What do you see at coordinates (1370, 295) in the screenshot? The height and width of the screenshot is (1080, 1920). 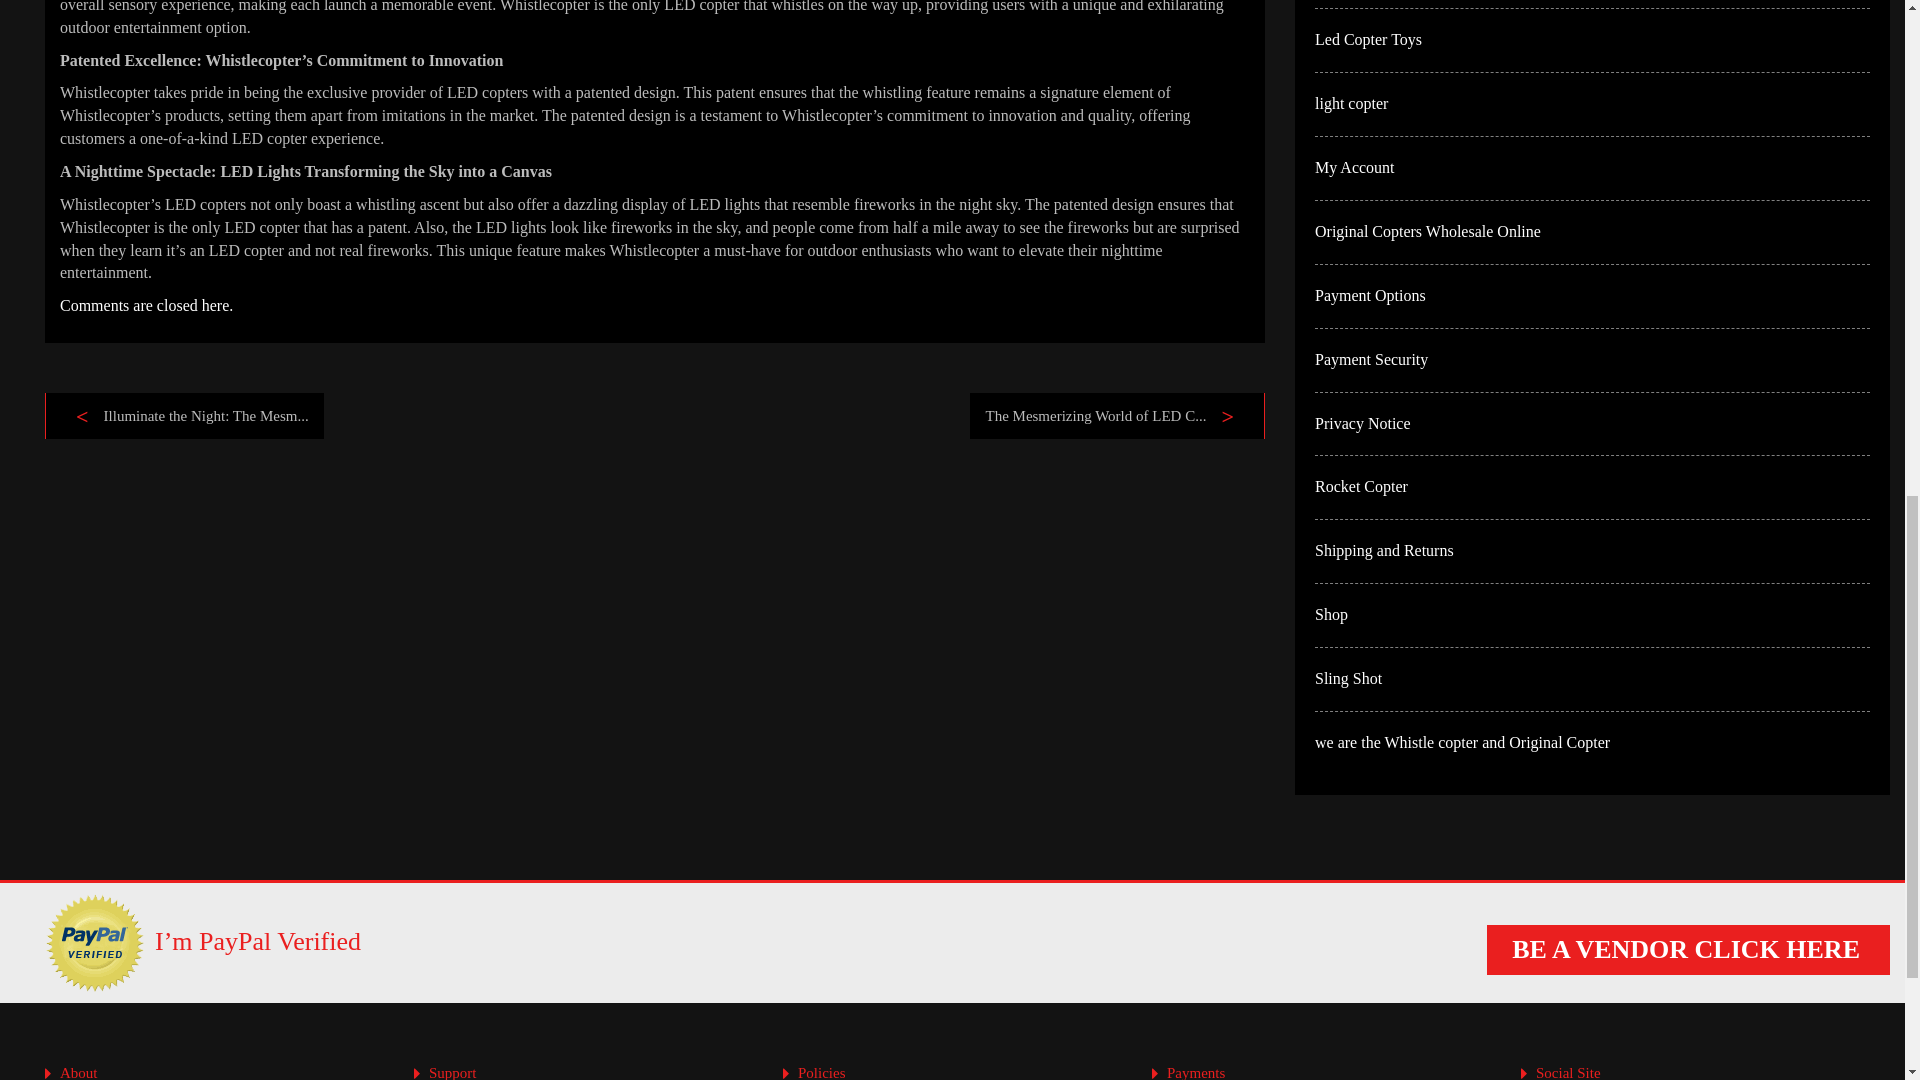 I see `Payment Options` at bounding box center [1370, 295].